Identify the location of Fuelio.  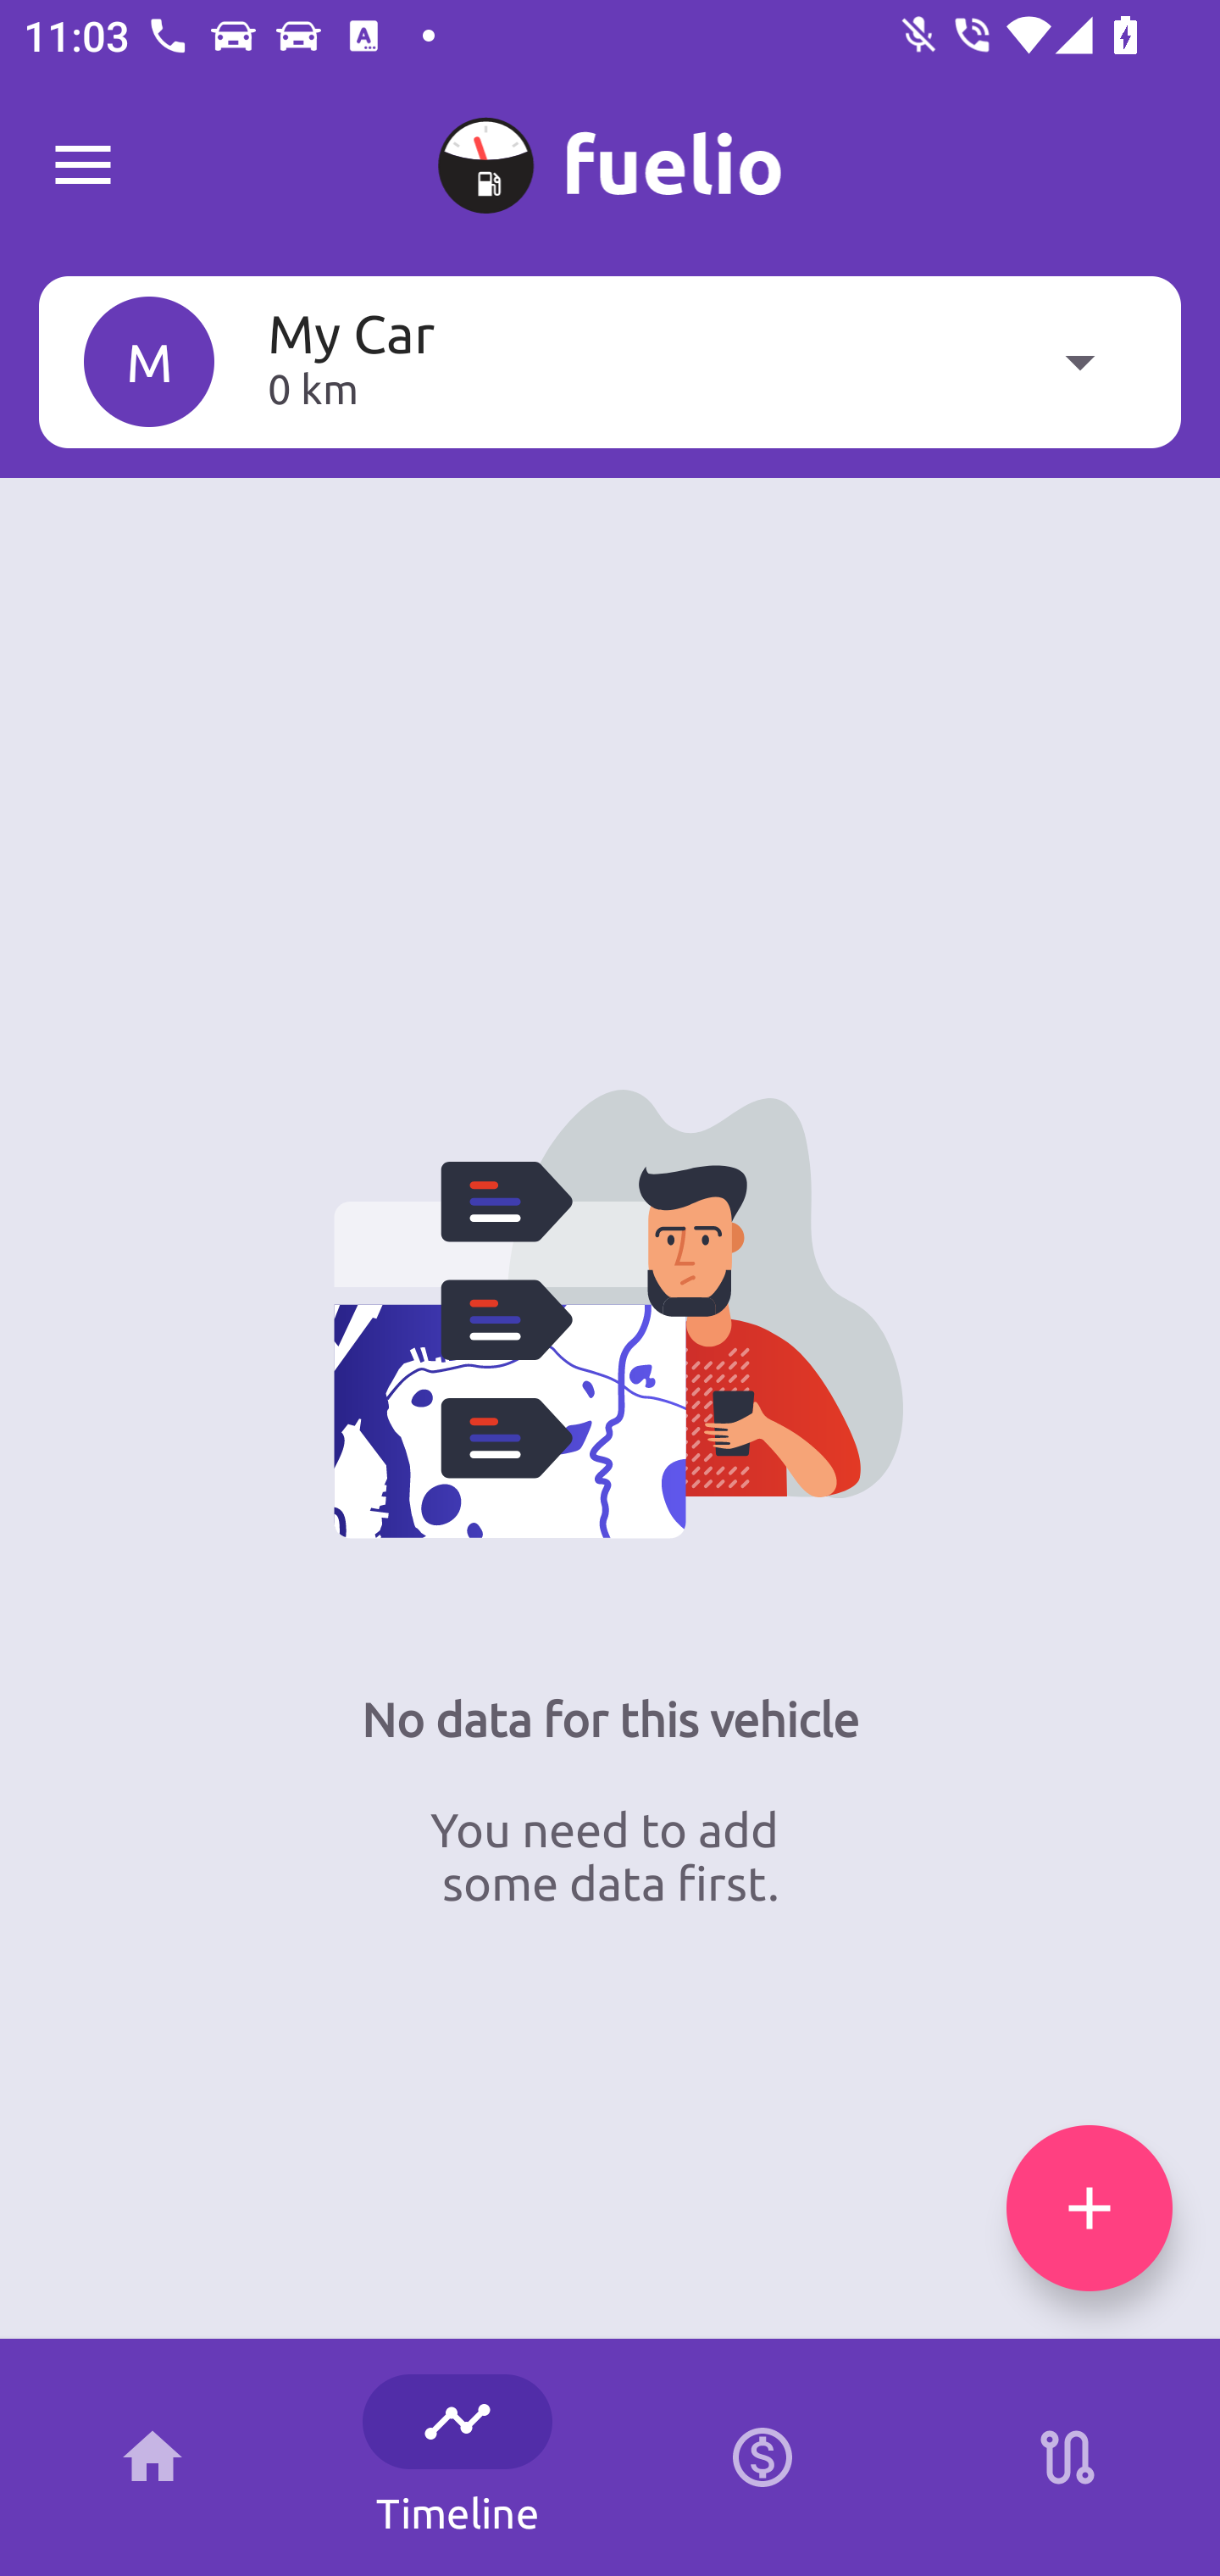
(83, 166).